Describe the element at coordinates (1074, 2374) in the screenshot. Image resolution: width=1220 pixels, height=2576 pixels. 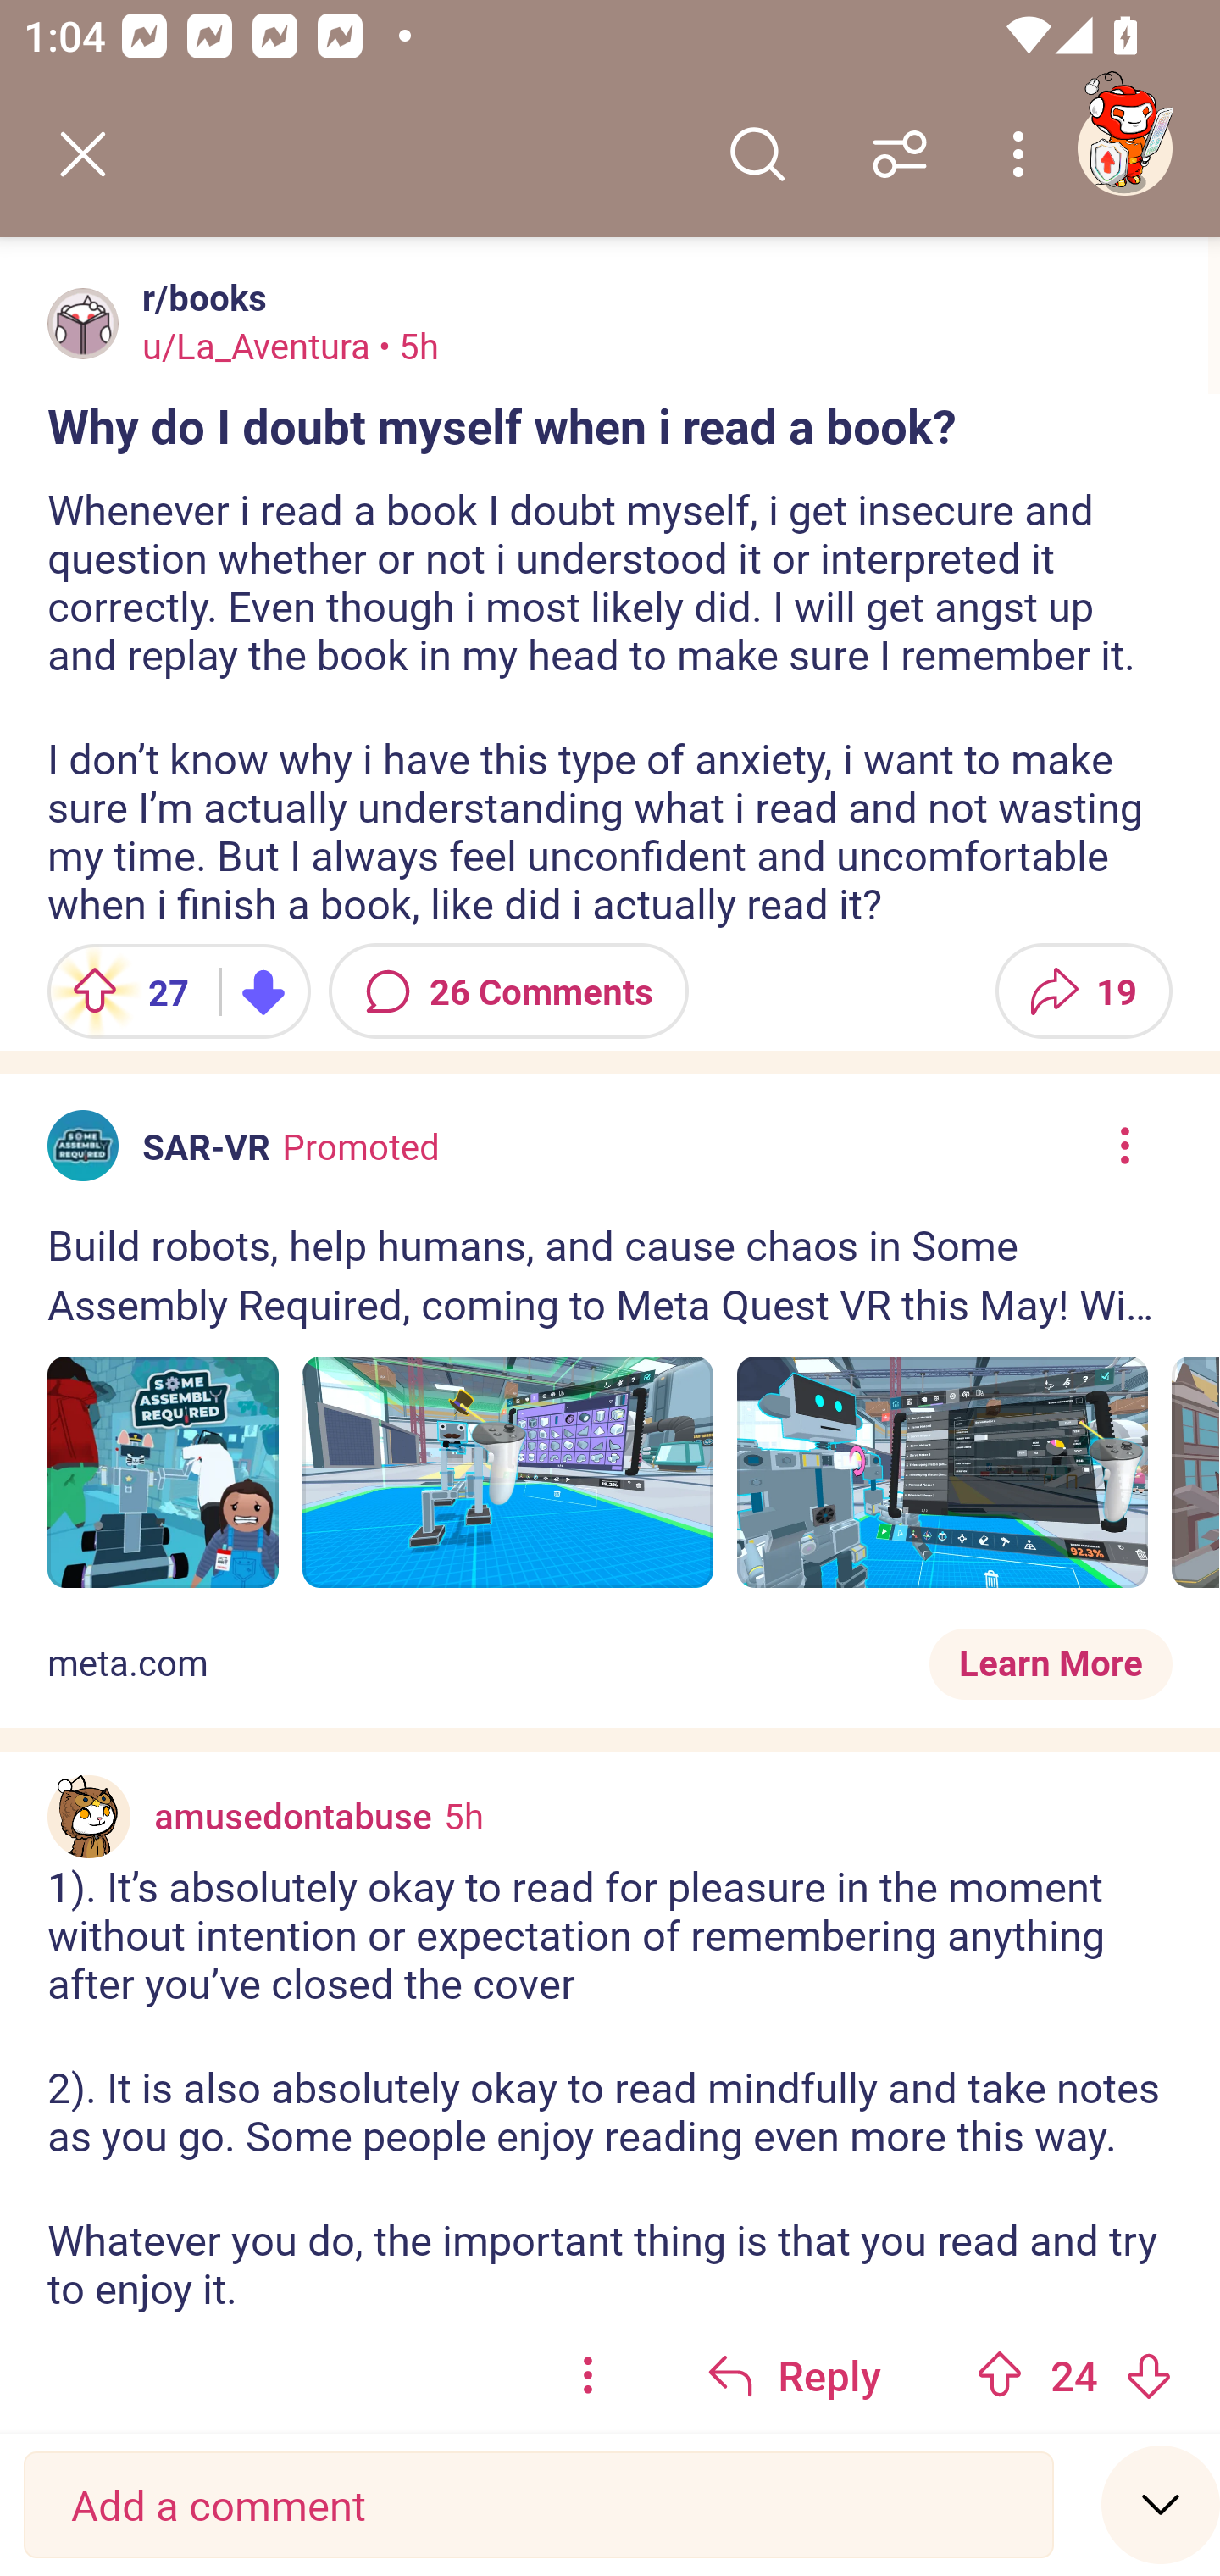
I see `Upvote 24 24 votes Downvote` at that location.